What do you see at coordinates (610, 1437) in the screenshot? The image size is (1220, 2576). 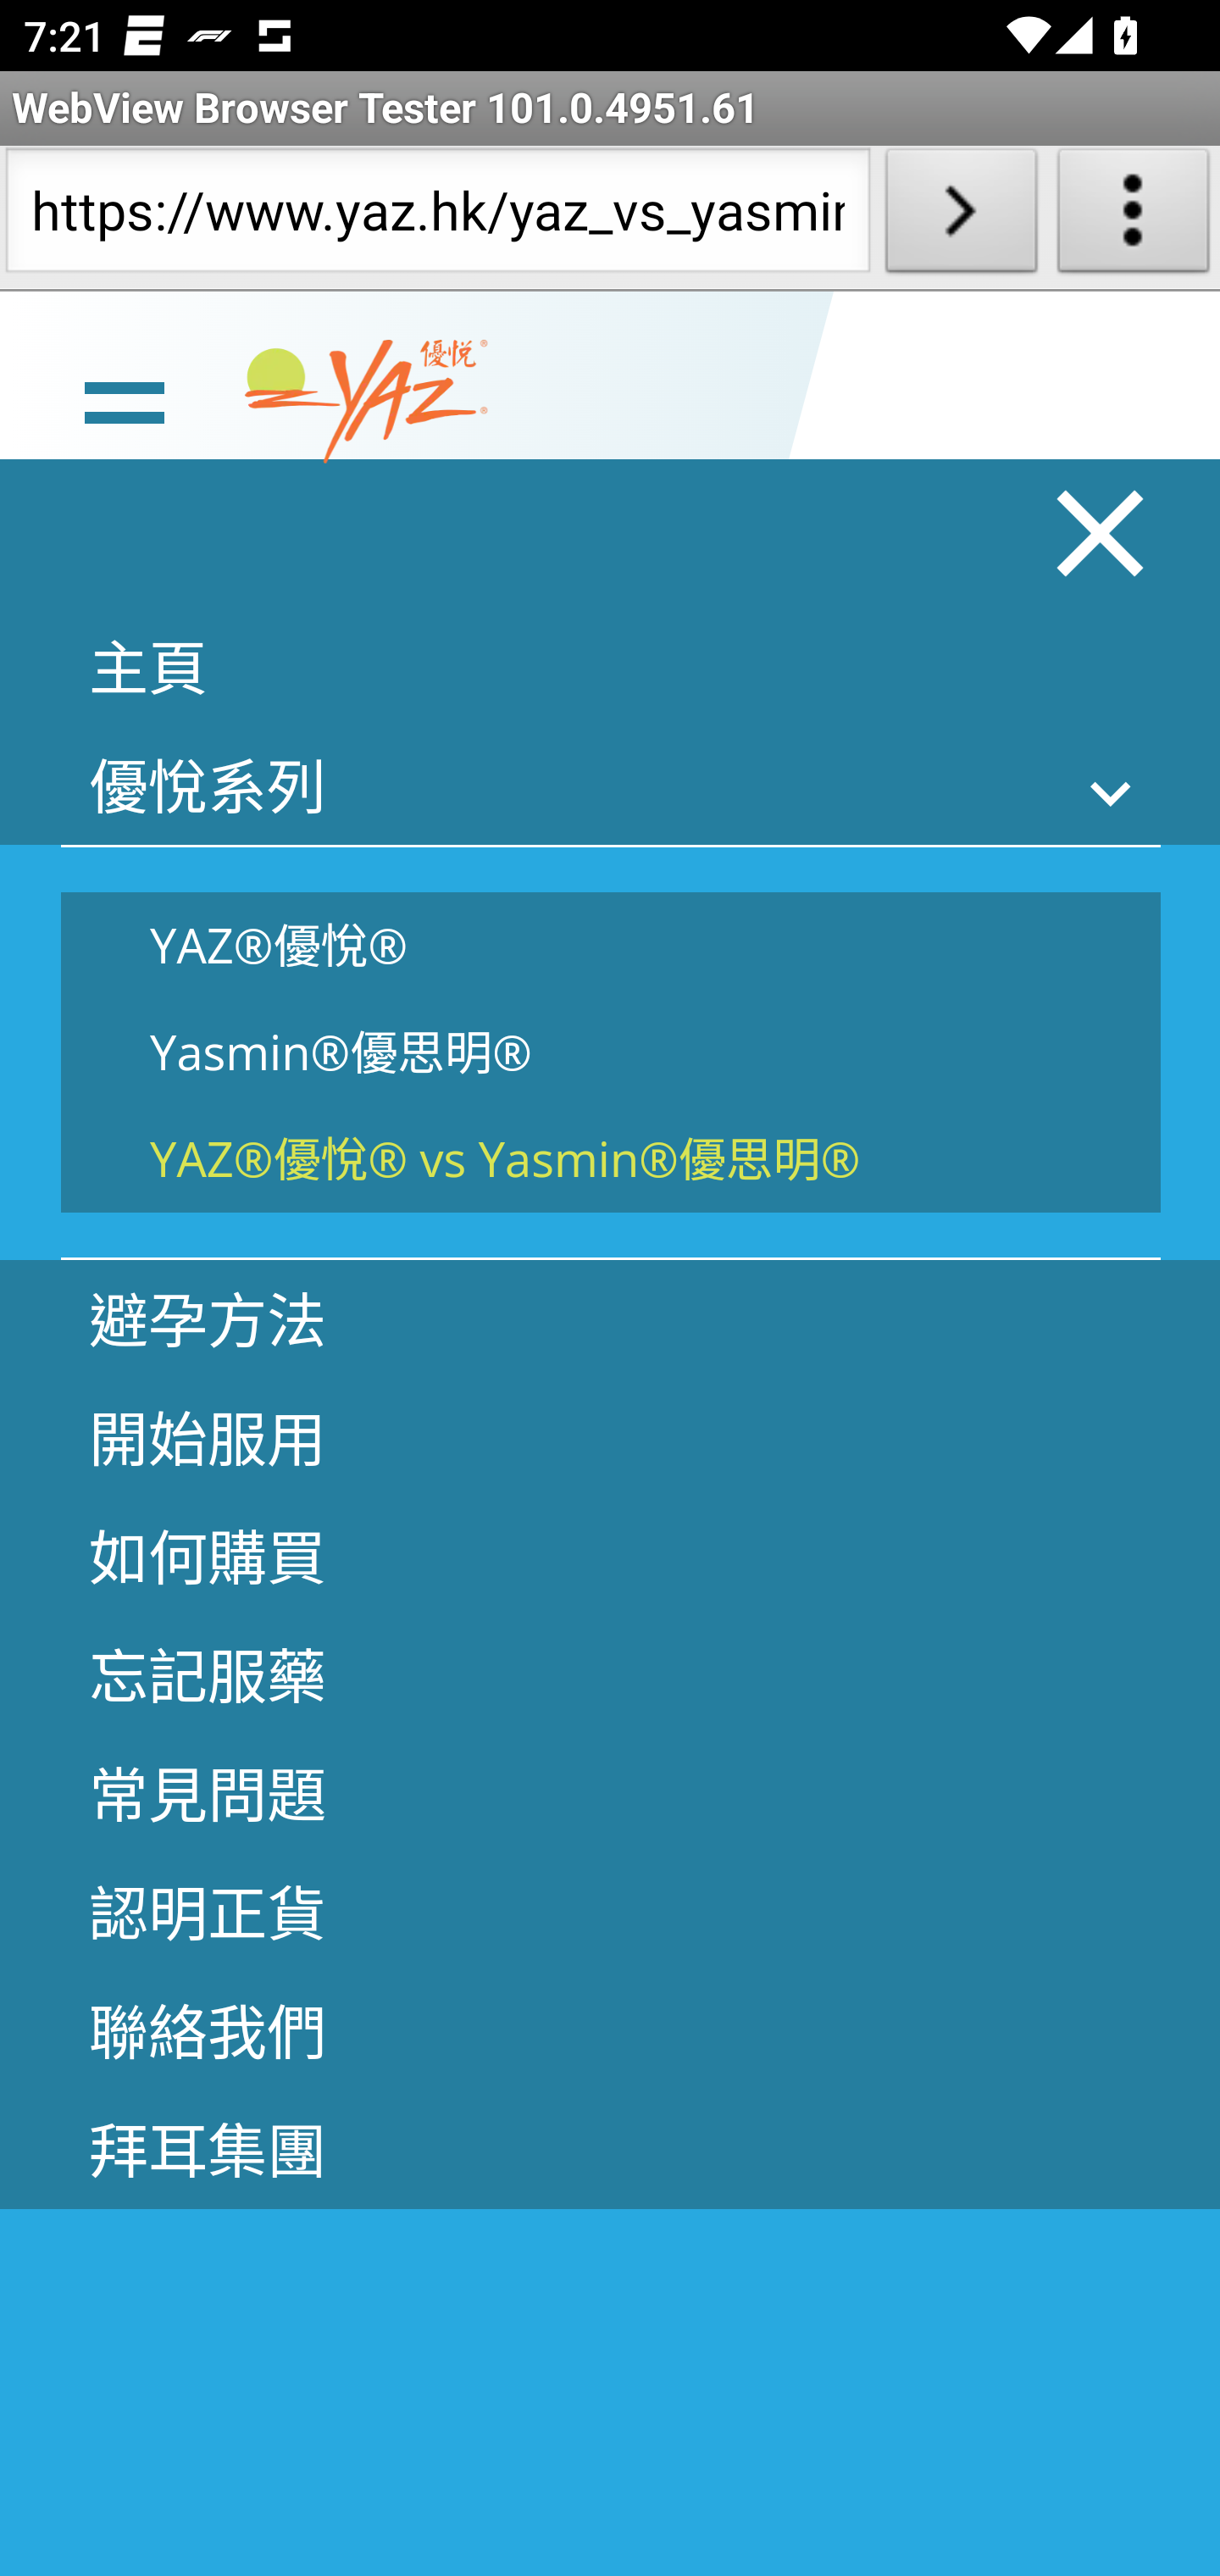 I see `開始服用` at bounding box center [610, 1437].